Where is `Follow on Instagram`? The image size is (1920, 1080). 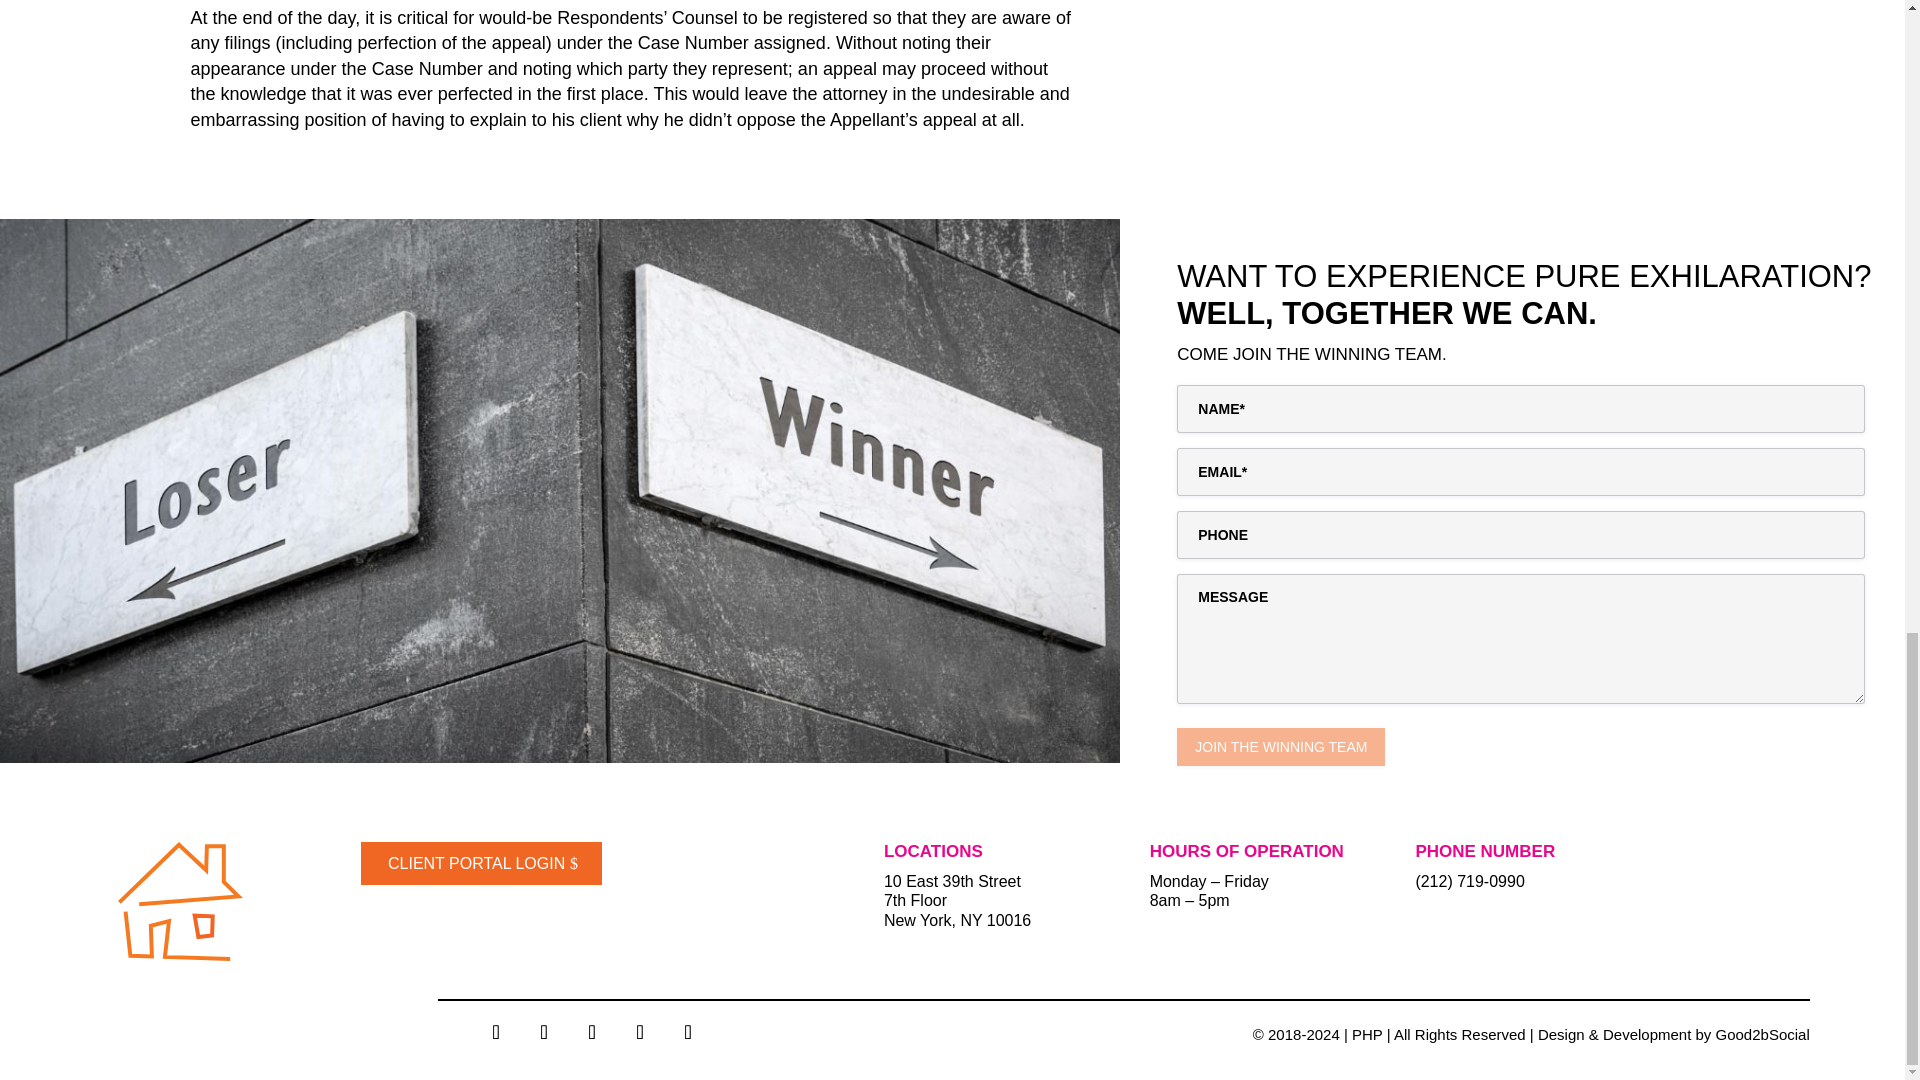
Follow on Instagram is located at coordinates (544, 1031).